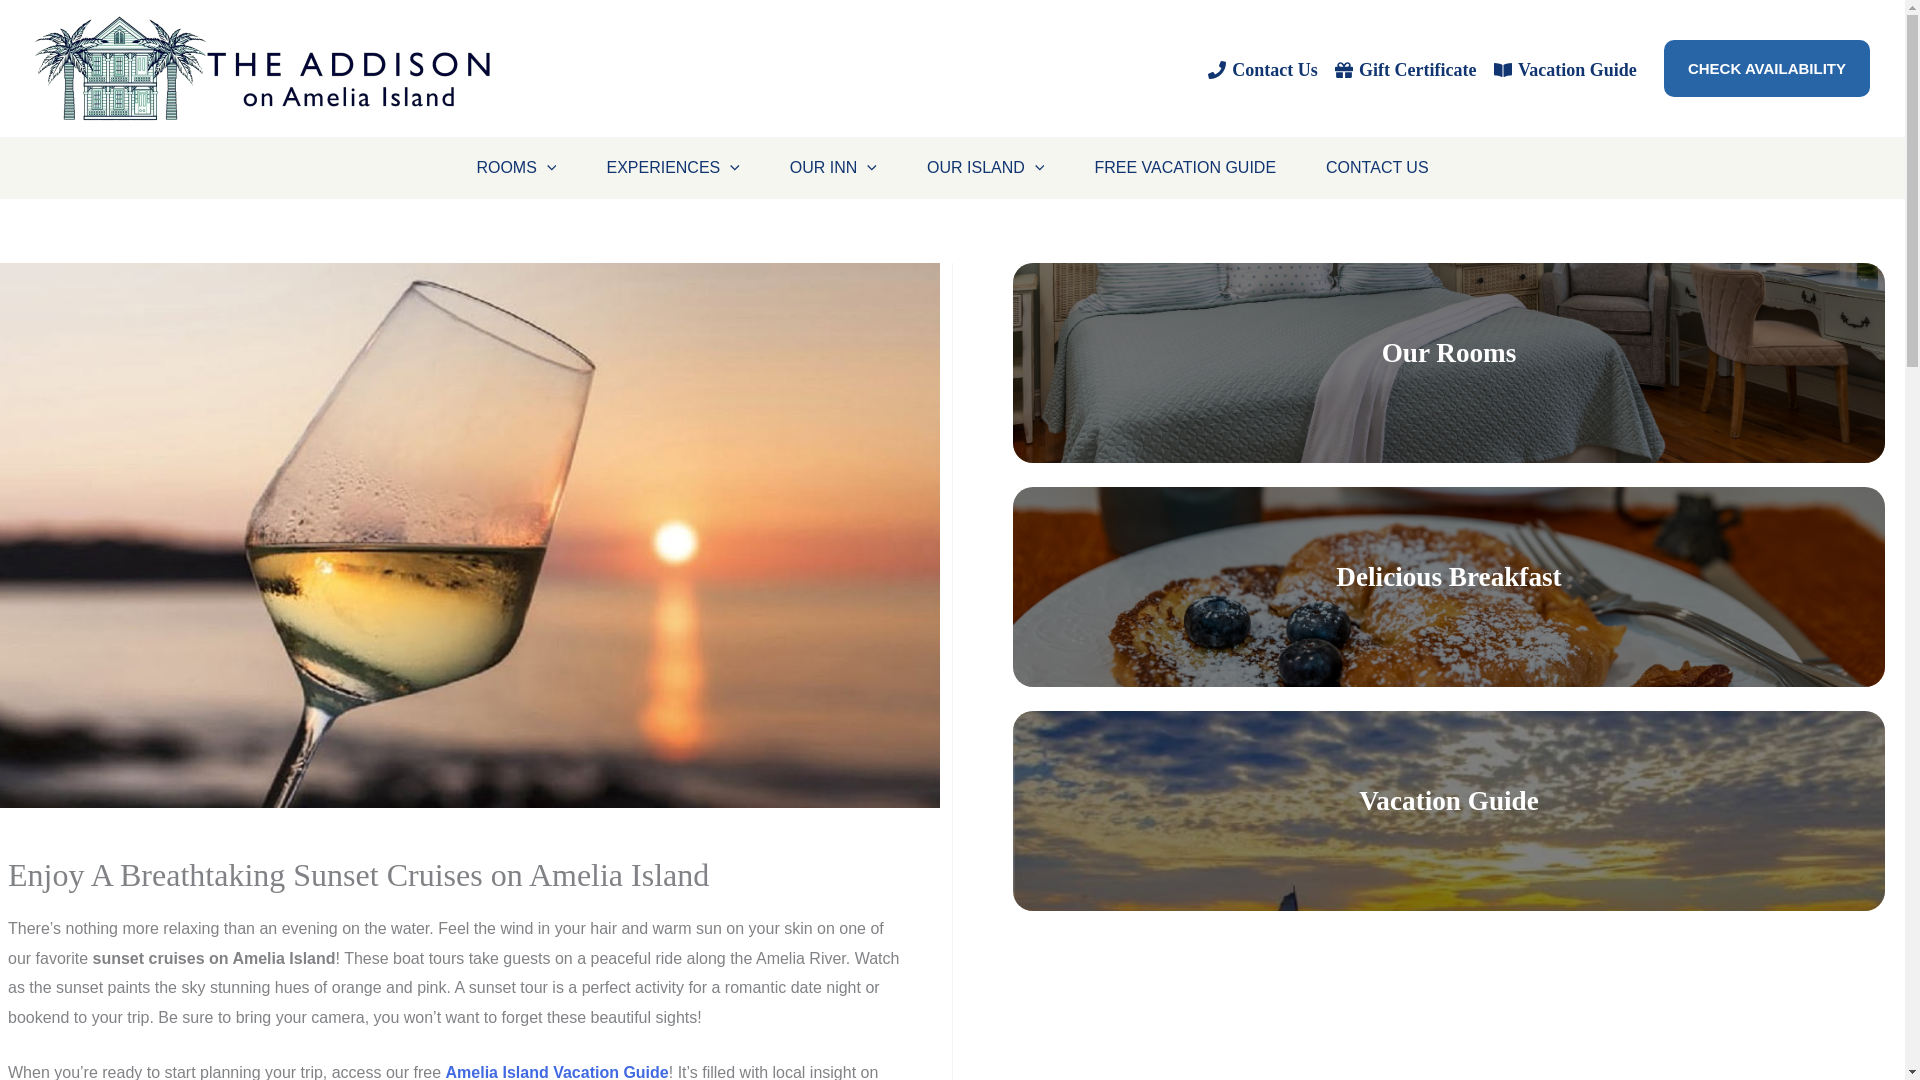  What do you see at coordinates (1406, 69) in the screenshot?
I see `Gift Certificate` at bounding box center [1406, 69].